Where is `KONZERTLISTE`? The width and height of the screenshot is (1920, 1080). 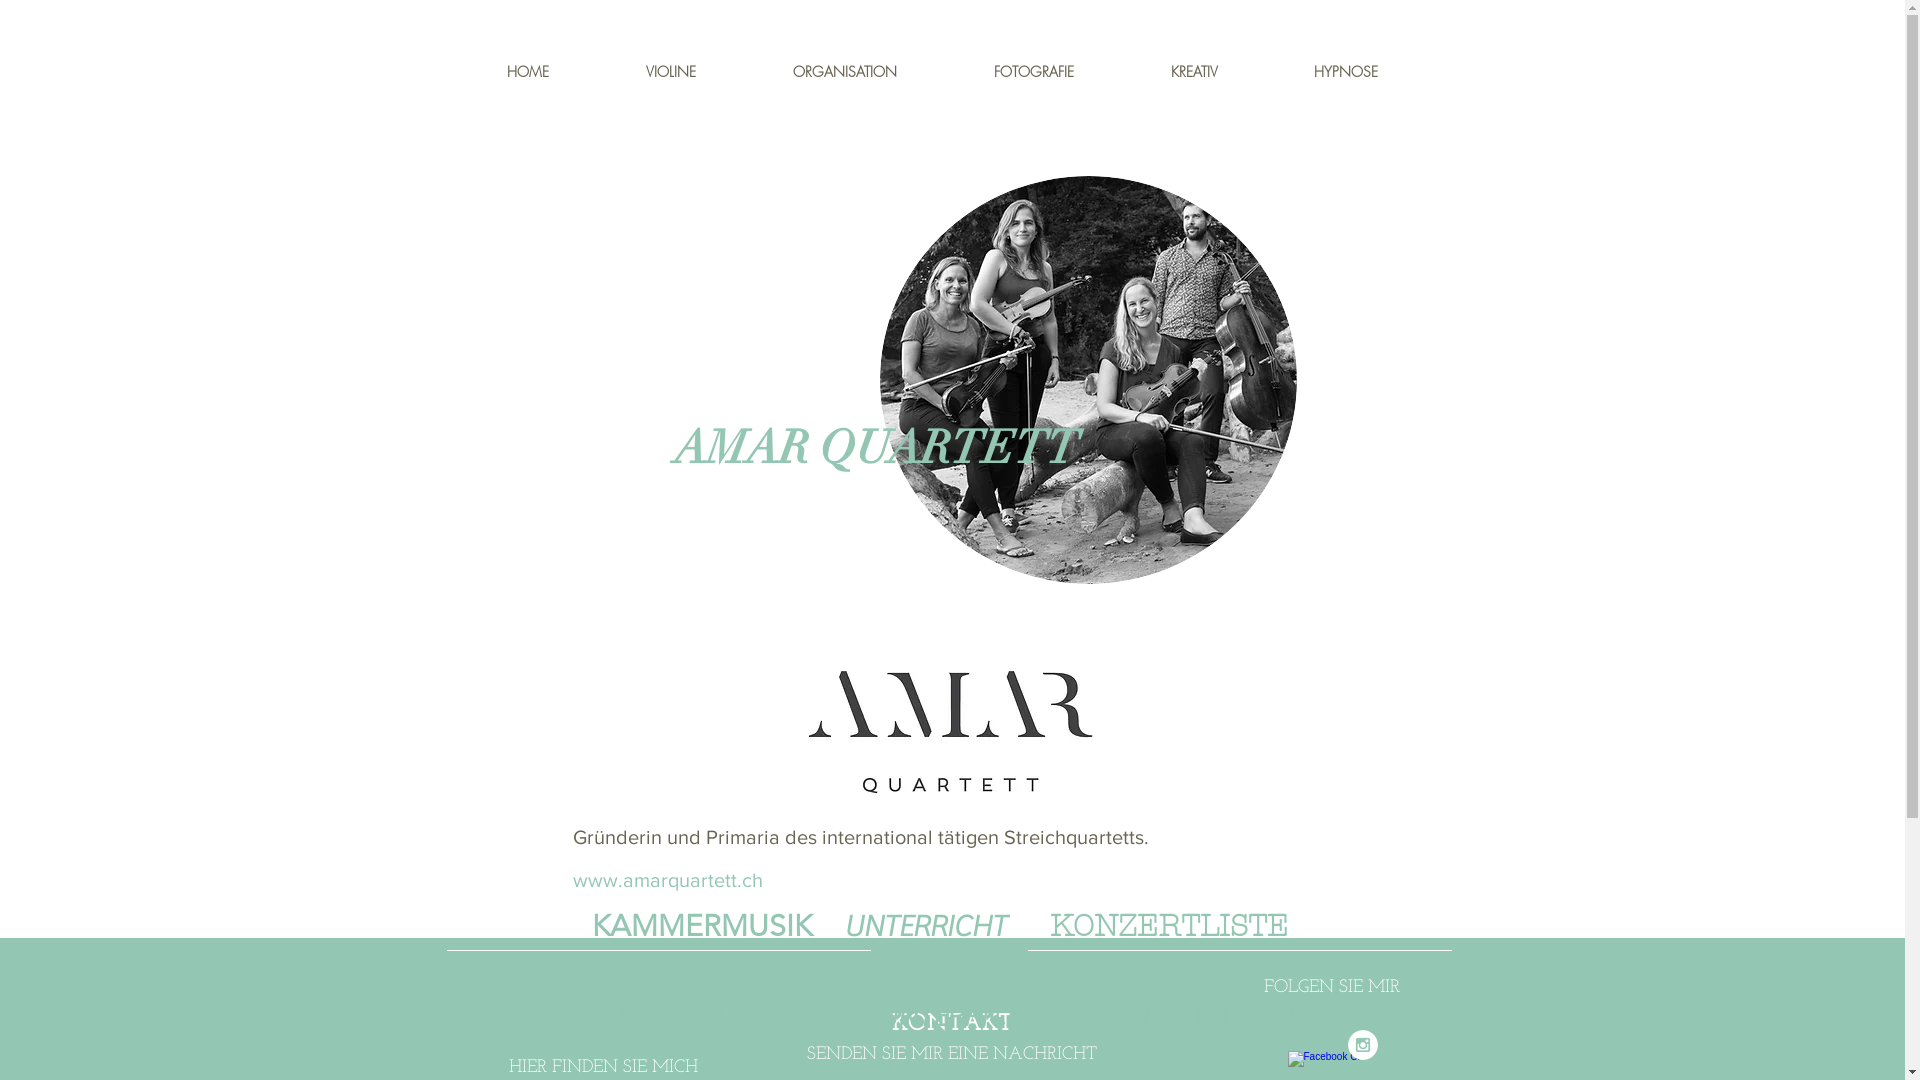 KONZERTLISTE is located at coordinates (1203, 1018).